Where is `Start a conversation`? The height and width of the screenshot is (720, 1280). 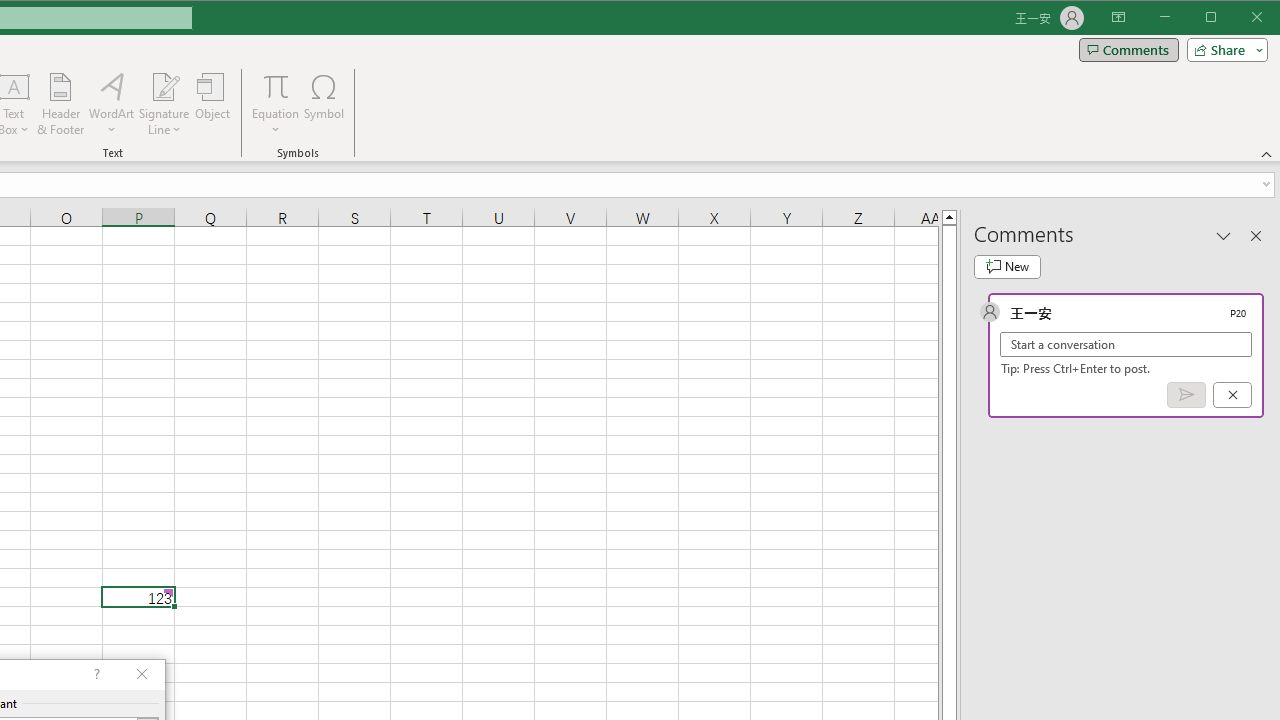 Start a conversation is located at coordinates (1126, 344).